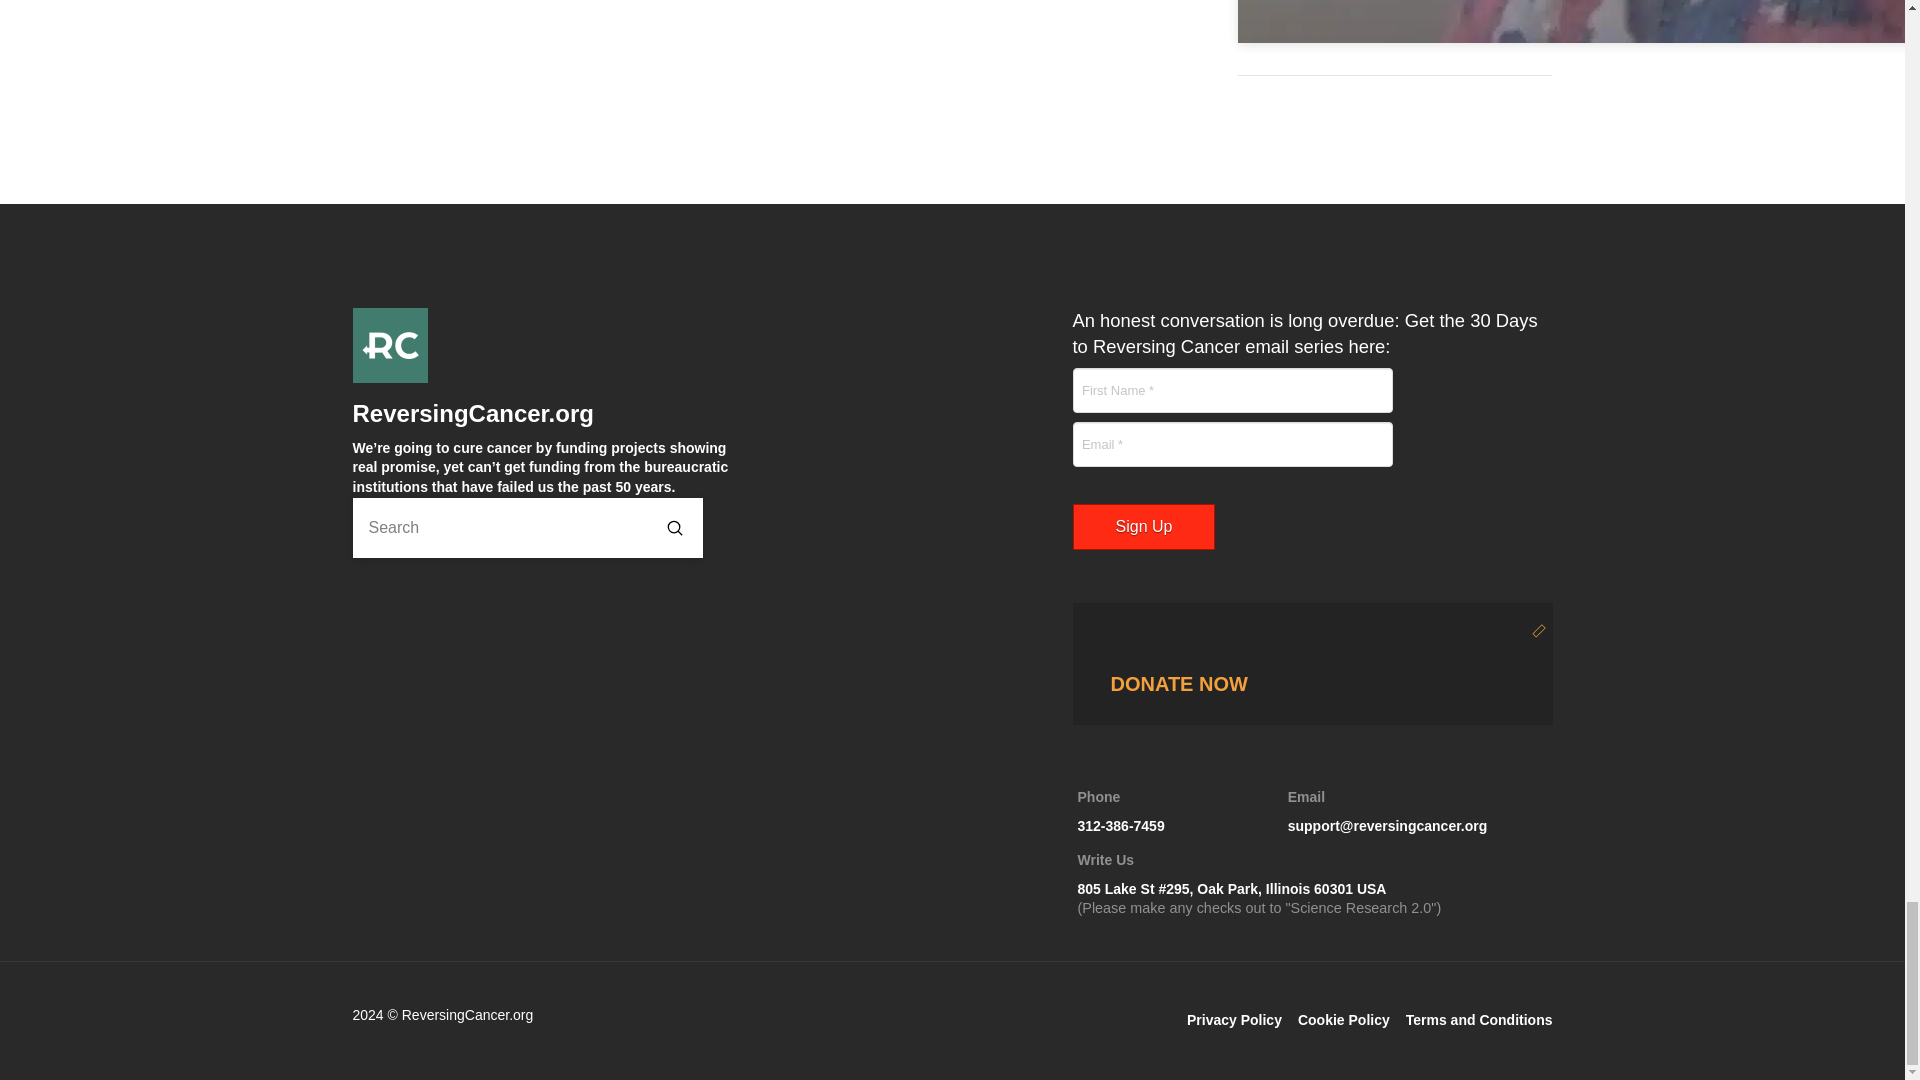 Image resolution: width=1920 pixels, height=1080 pixels. I want to click on Privacy Policy, so click(1344, 1020).